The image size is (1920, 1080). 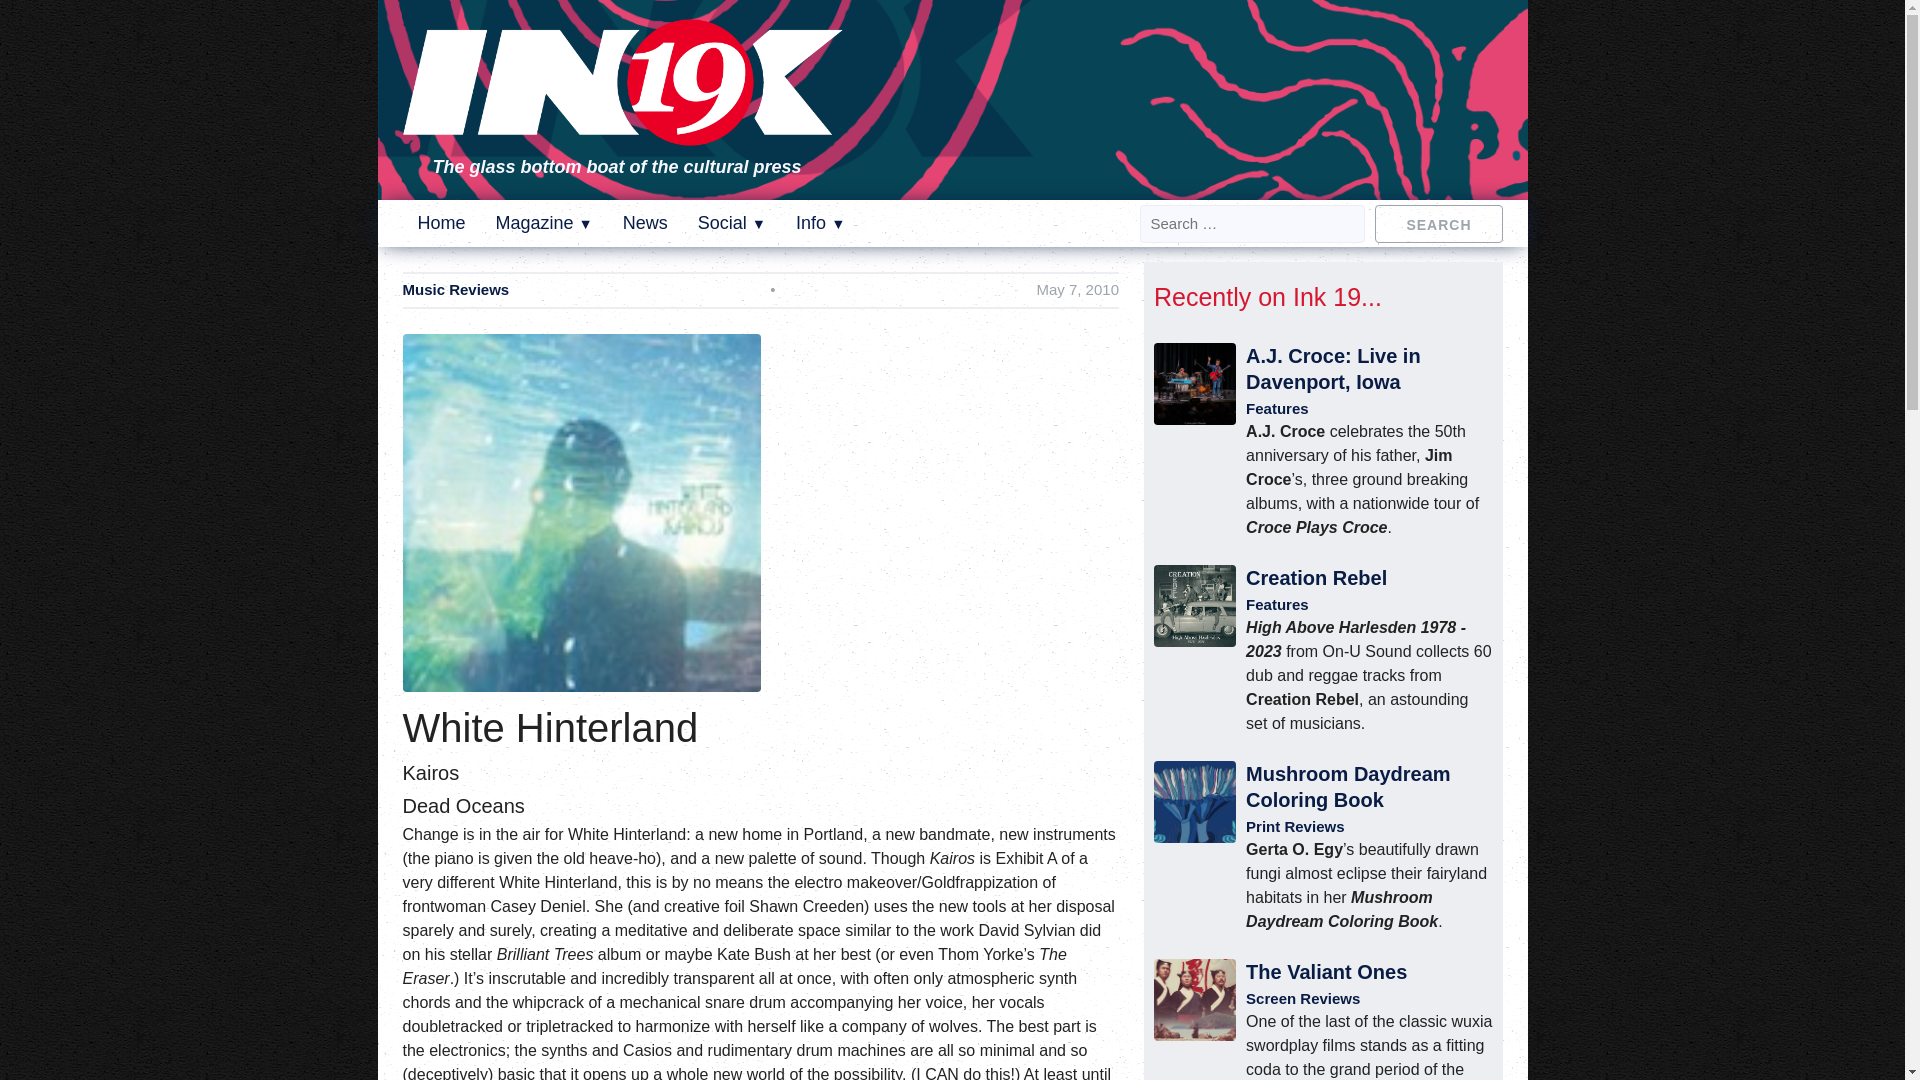 I want to click on Home, so click(x=442, y=222).